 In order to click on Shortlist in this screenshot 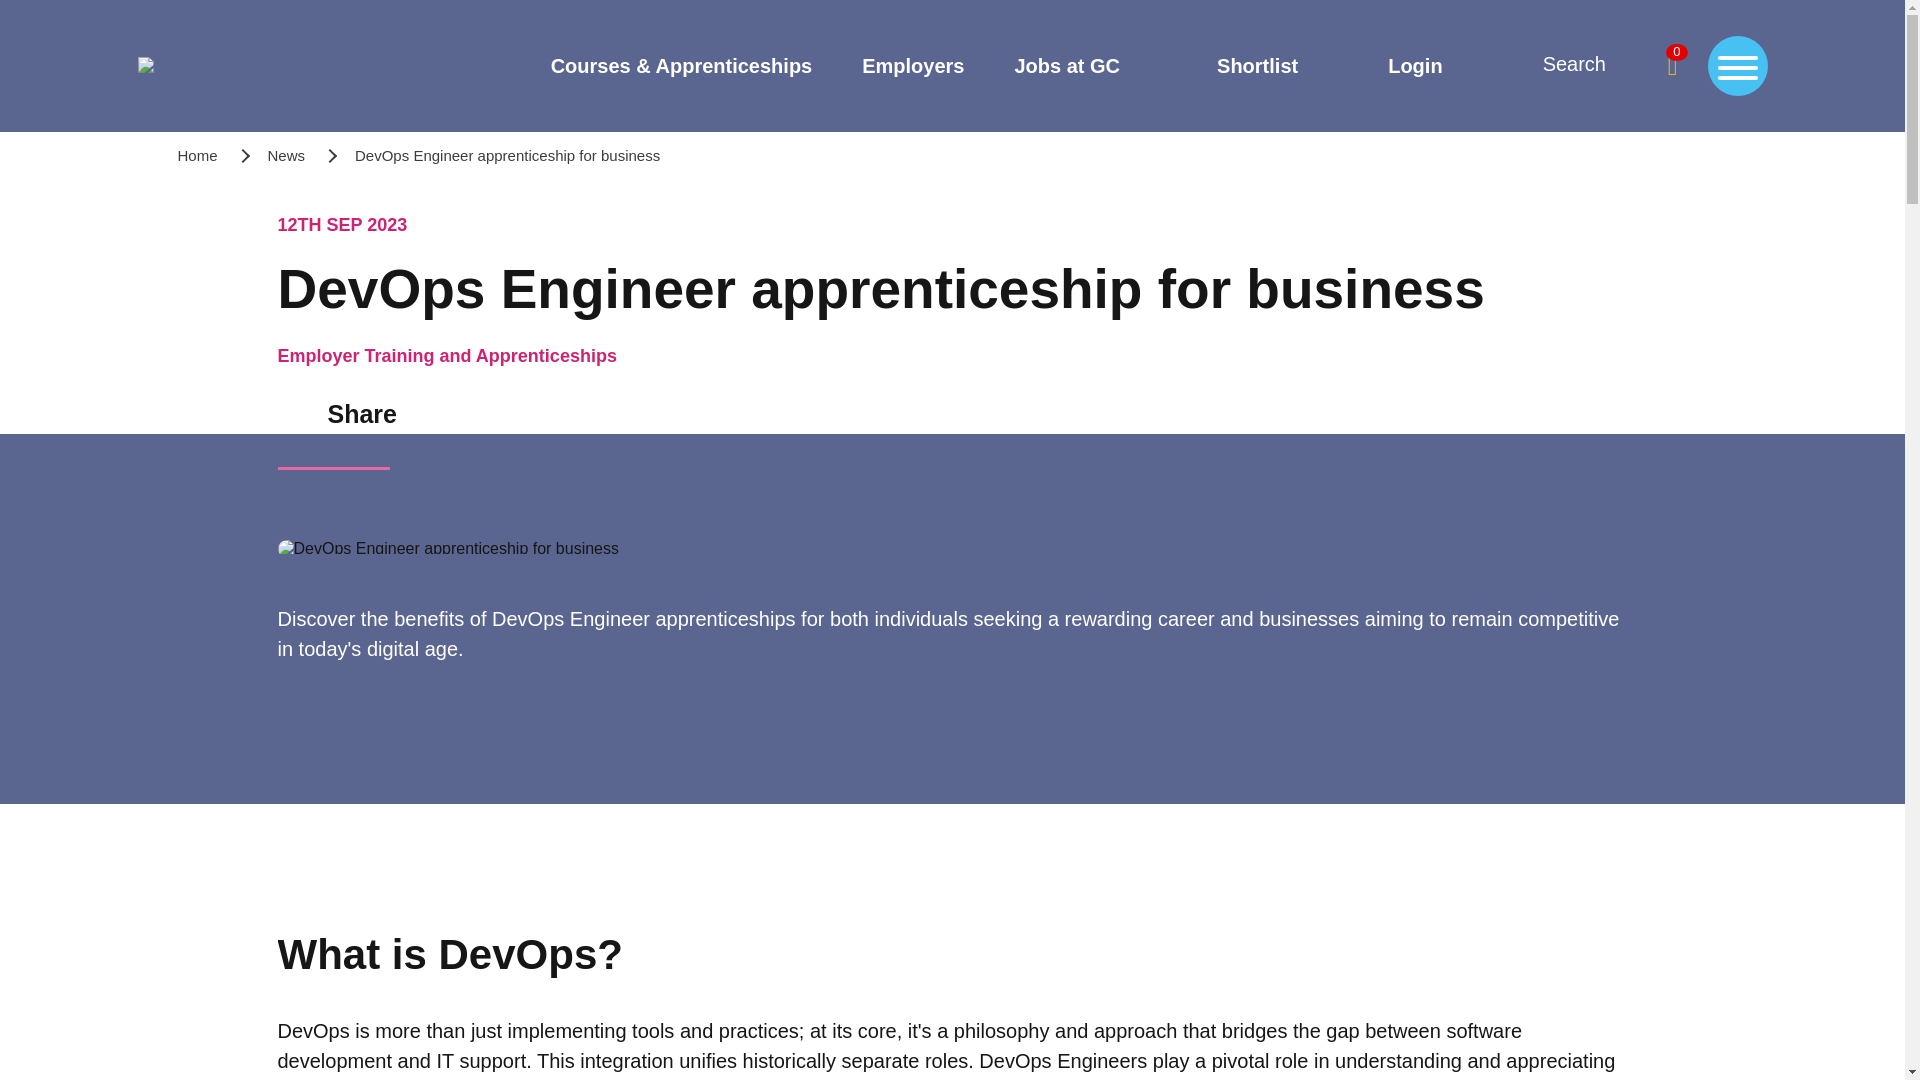, I will do `click(1233, 66)`.